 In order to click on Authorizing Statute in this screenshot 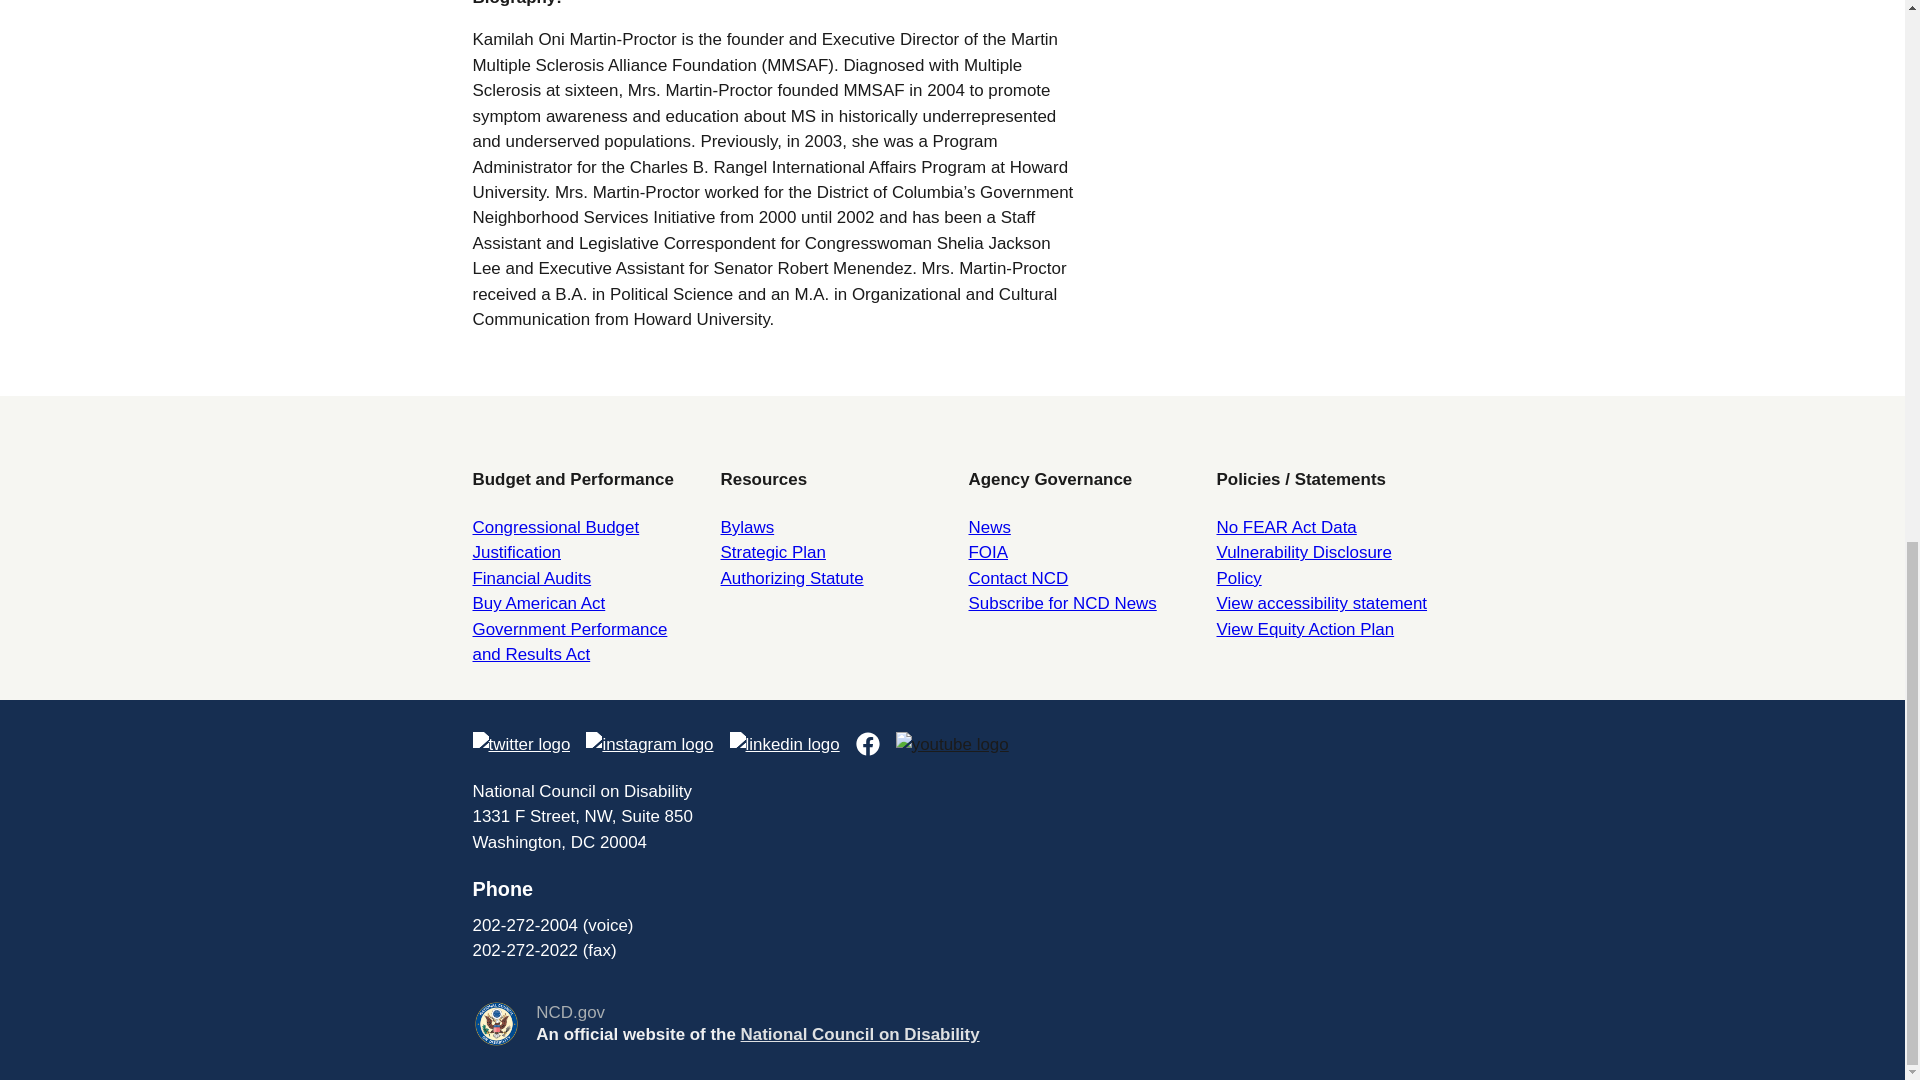, I will do `click(791, 578)`.